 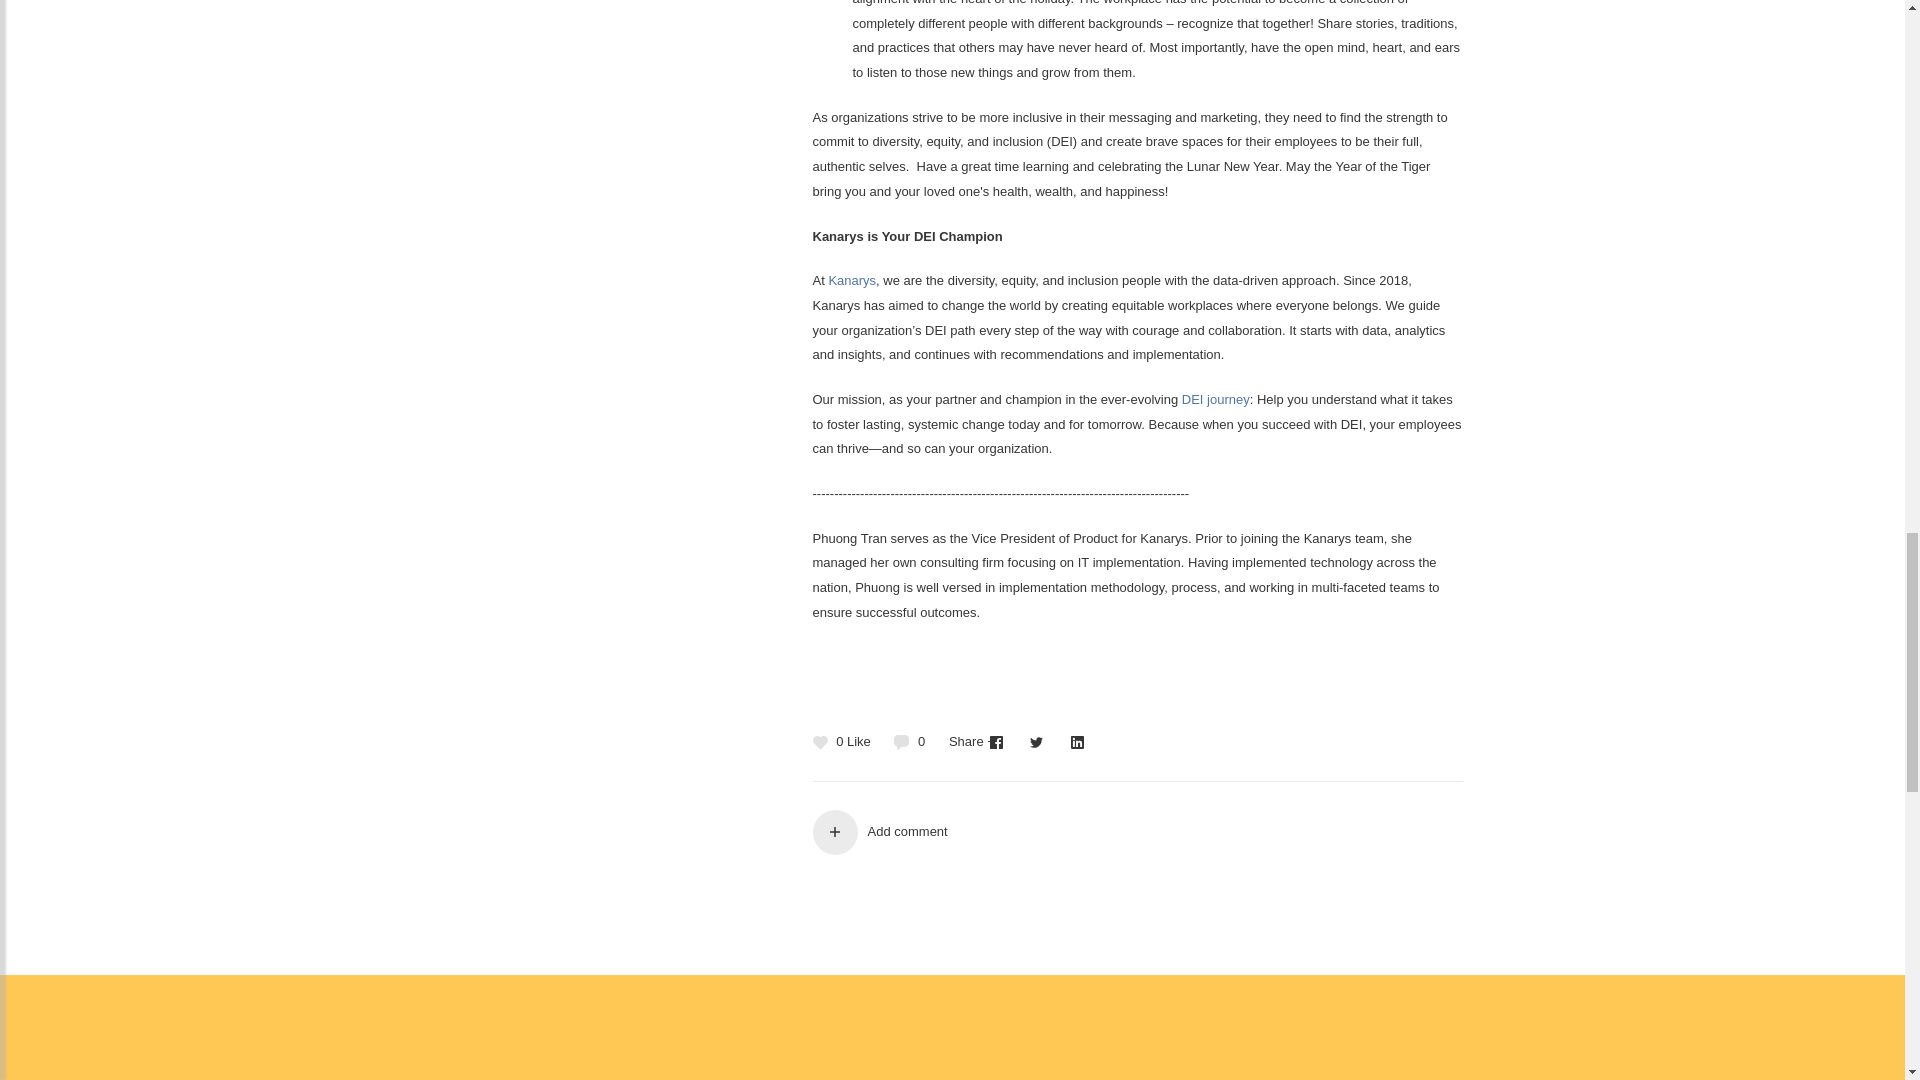 What do you see at coordinates (846, 742) in the screenshot?
I see `0 Like` at bounding box center [846, 742].